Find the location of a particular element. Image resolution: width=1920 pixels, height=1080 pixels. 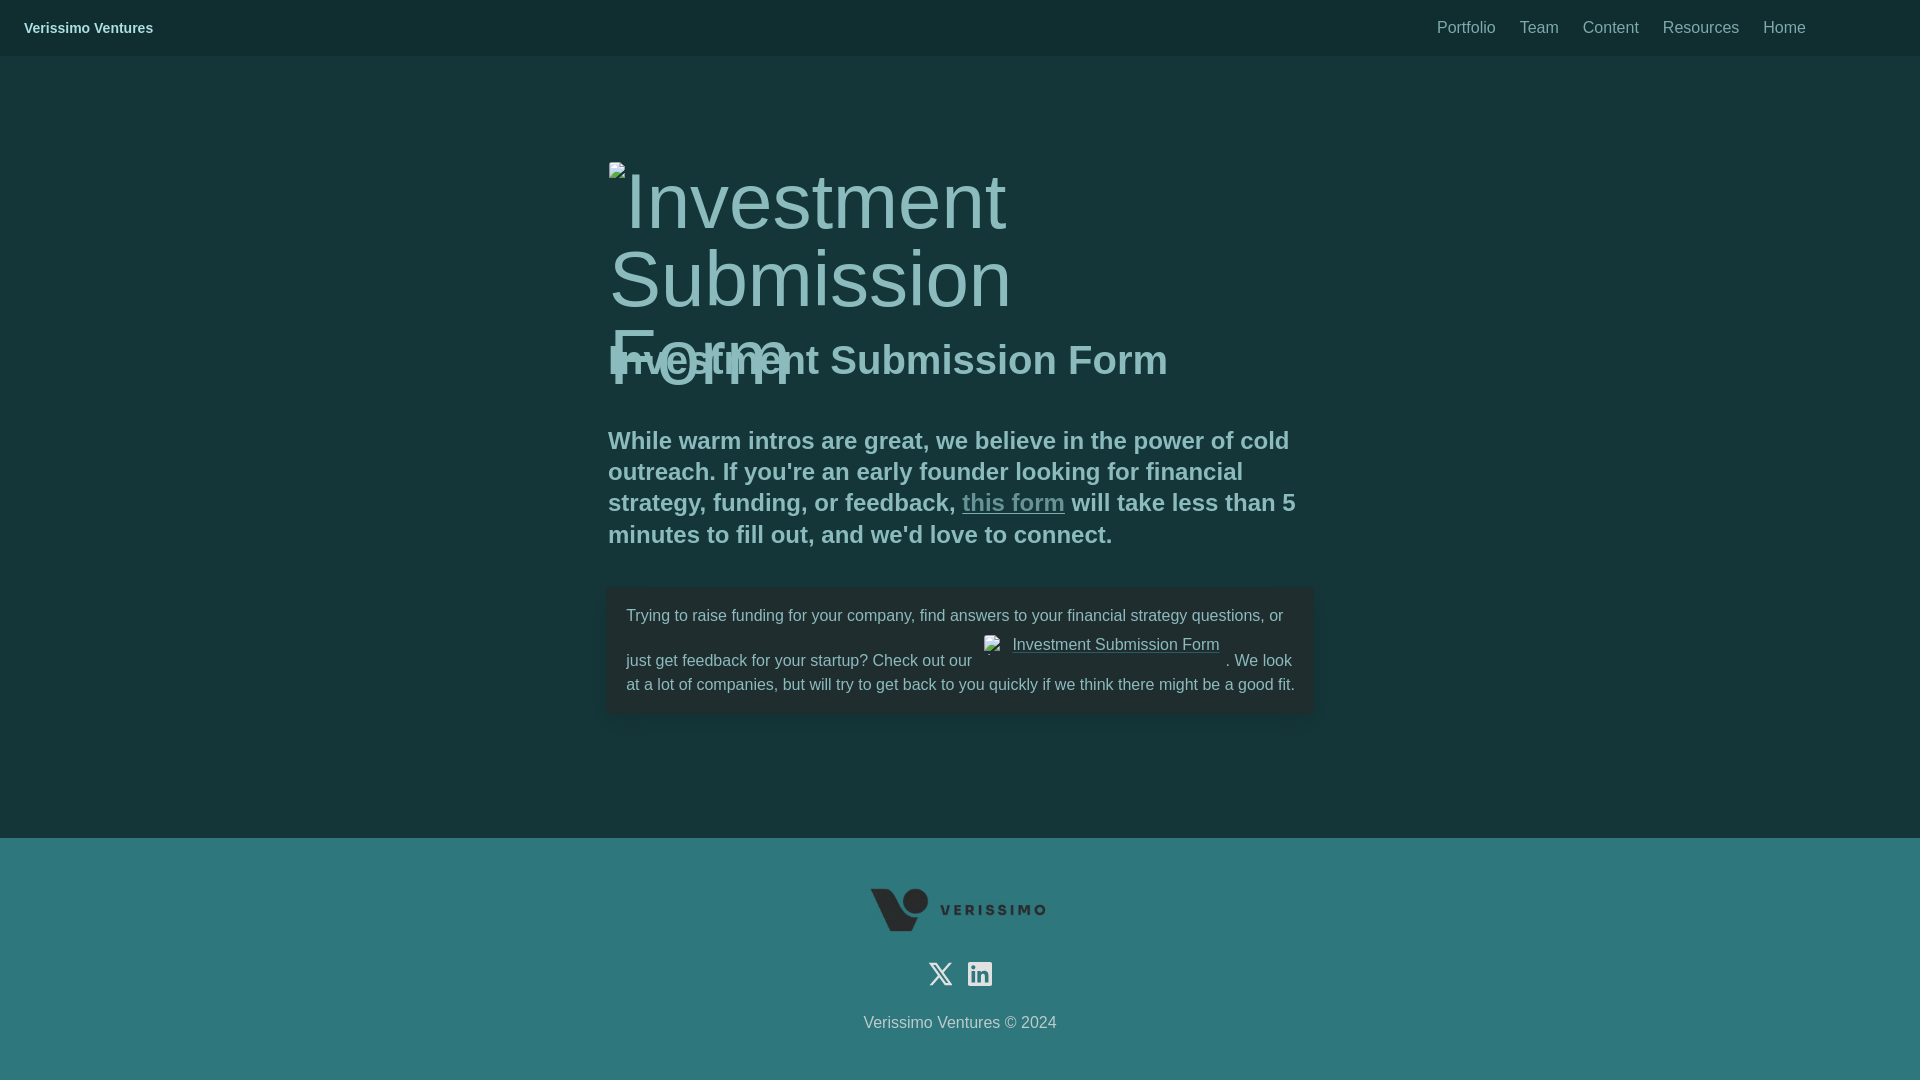

LinkedIn is located at coordinates (980, 974).